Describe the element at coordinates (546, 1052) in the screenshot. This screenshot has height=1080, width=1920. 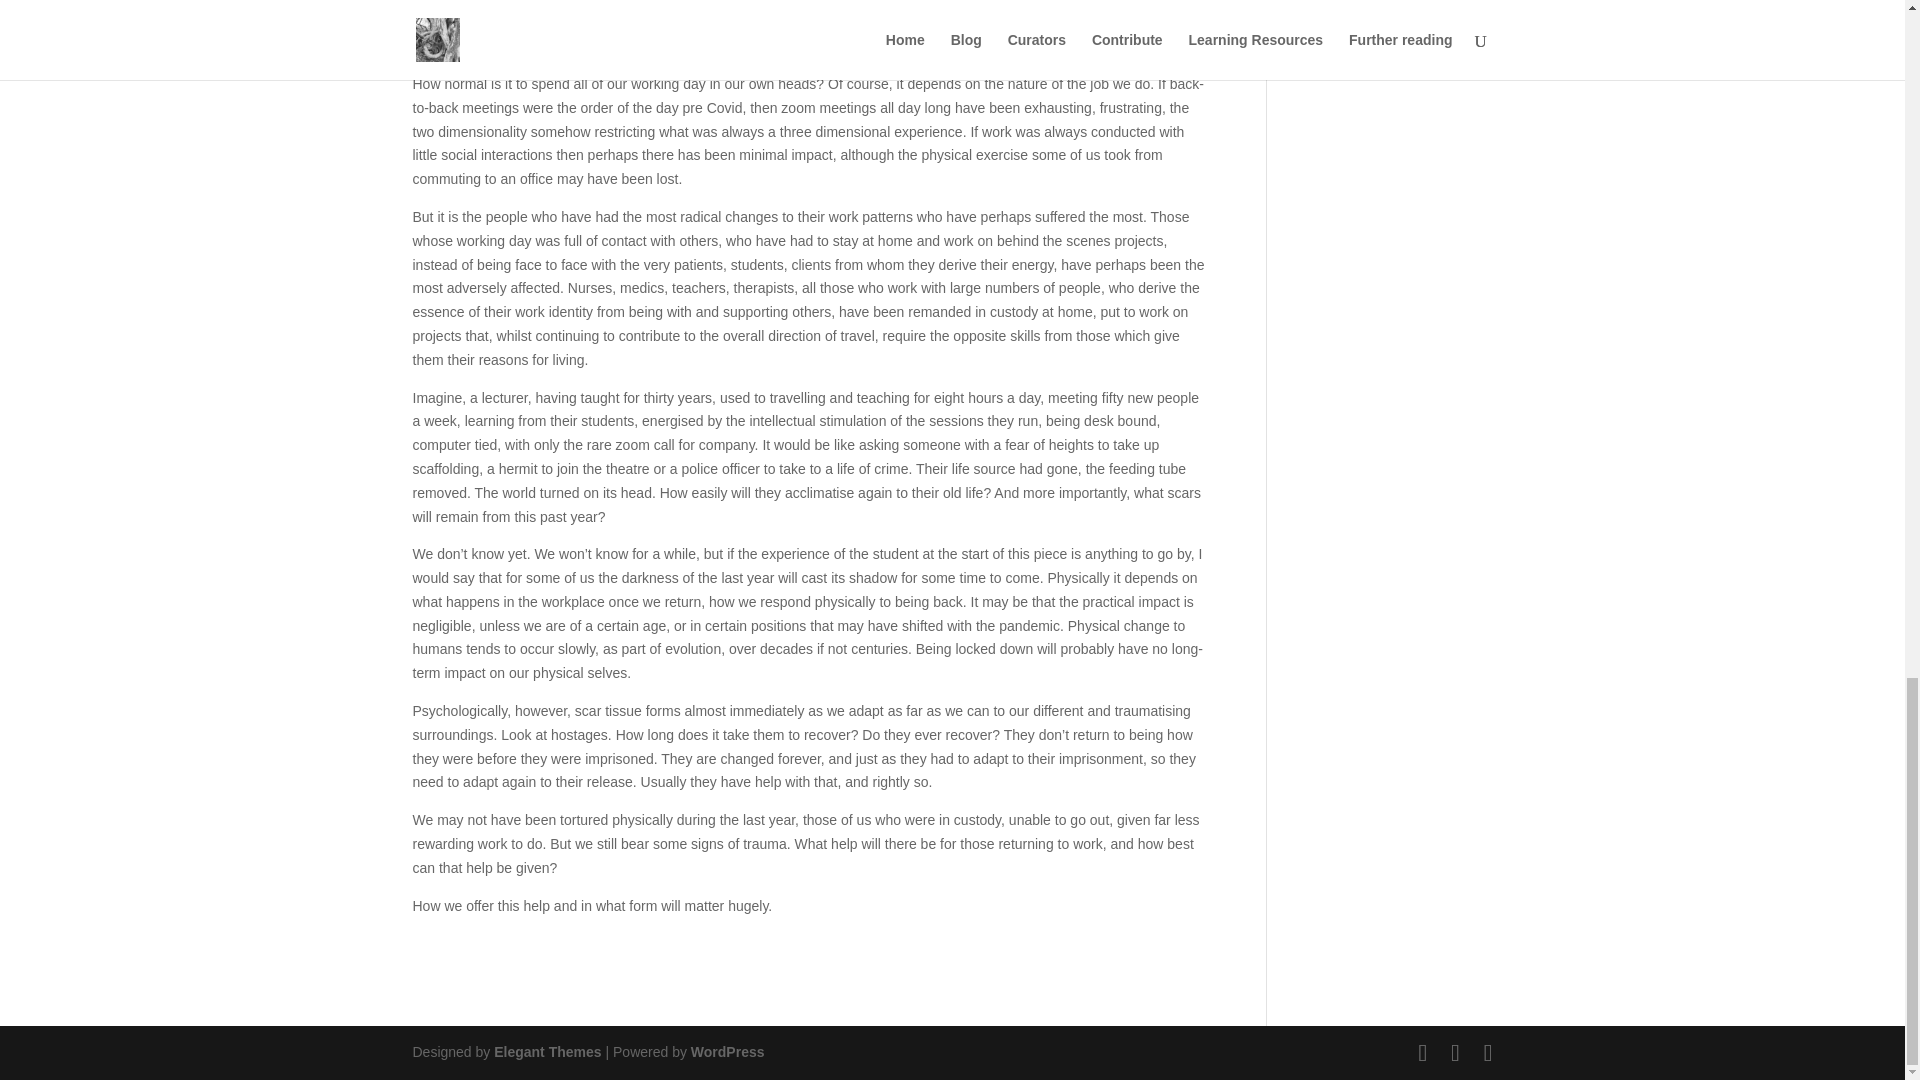
I see `Elegant Themes` at that location.